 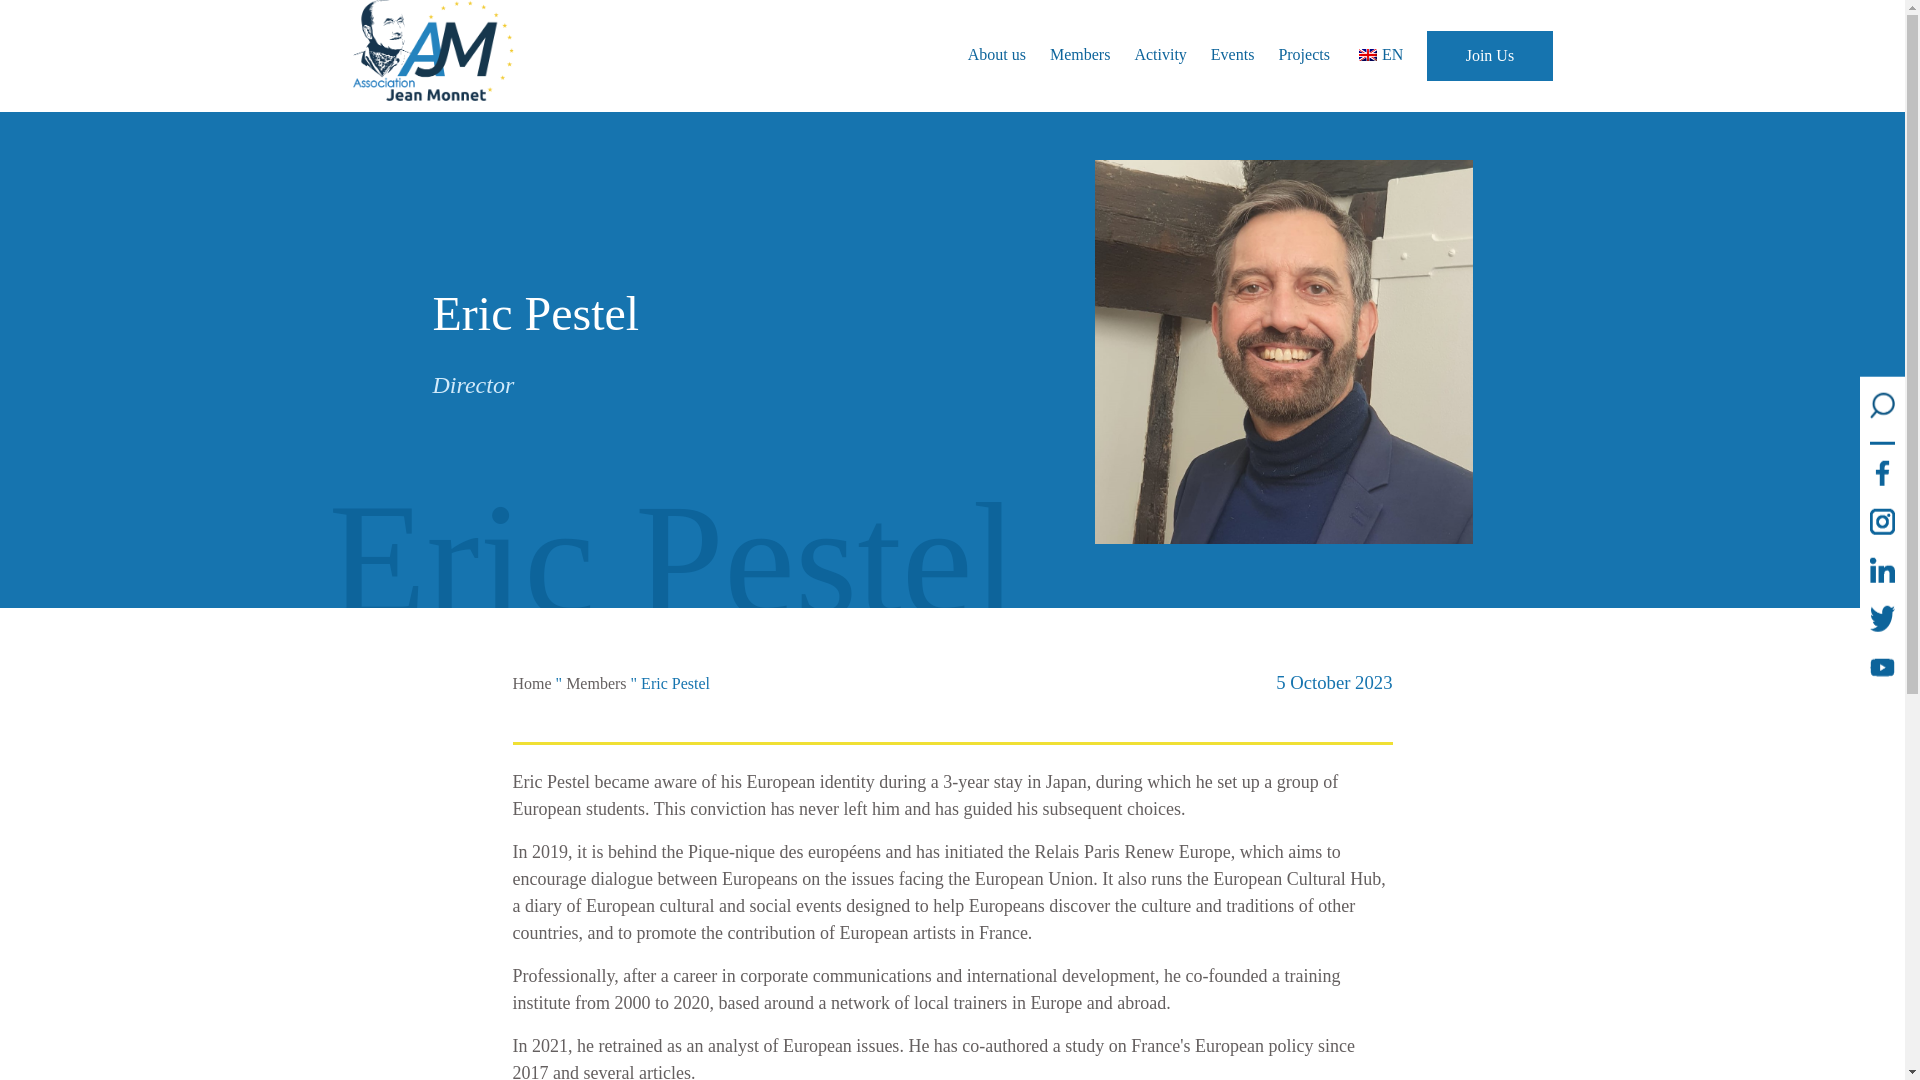 I want to click on About us, so click(x=996, y=54).